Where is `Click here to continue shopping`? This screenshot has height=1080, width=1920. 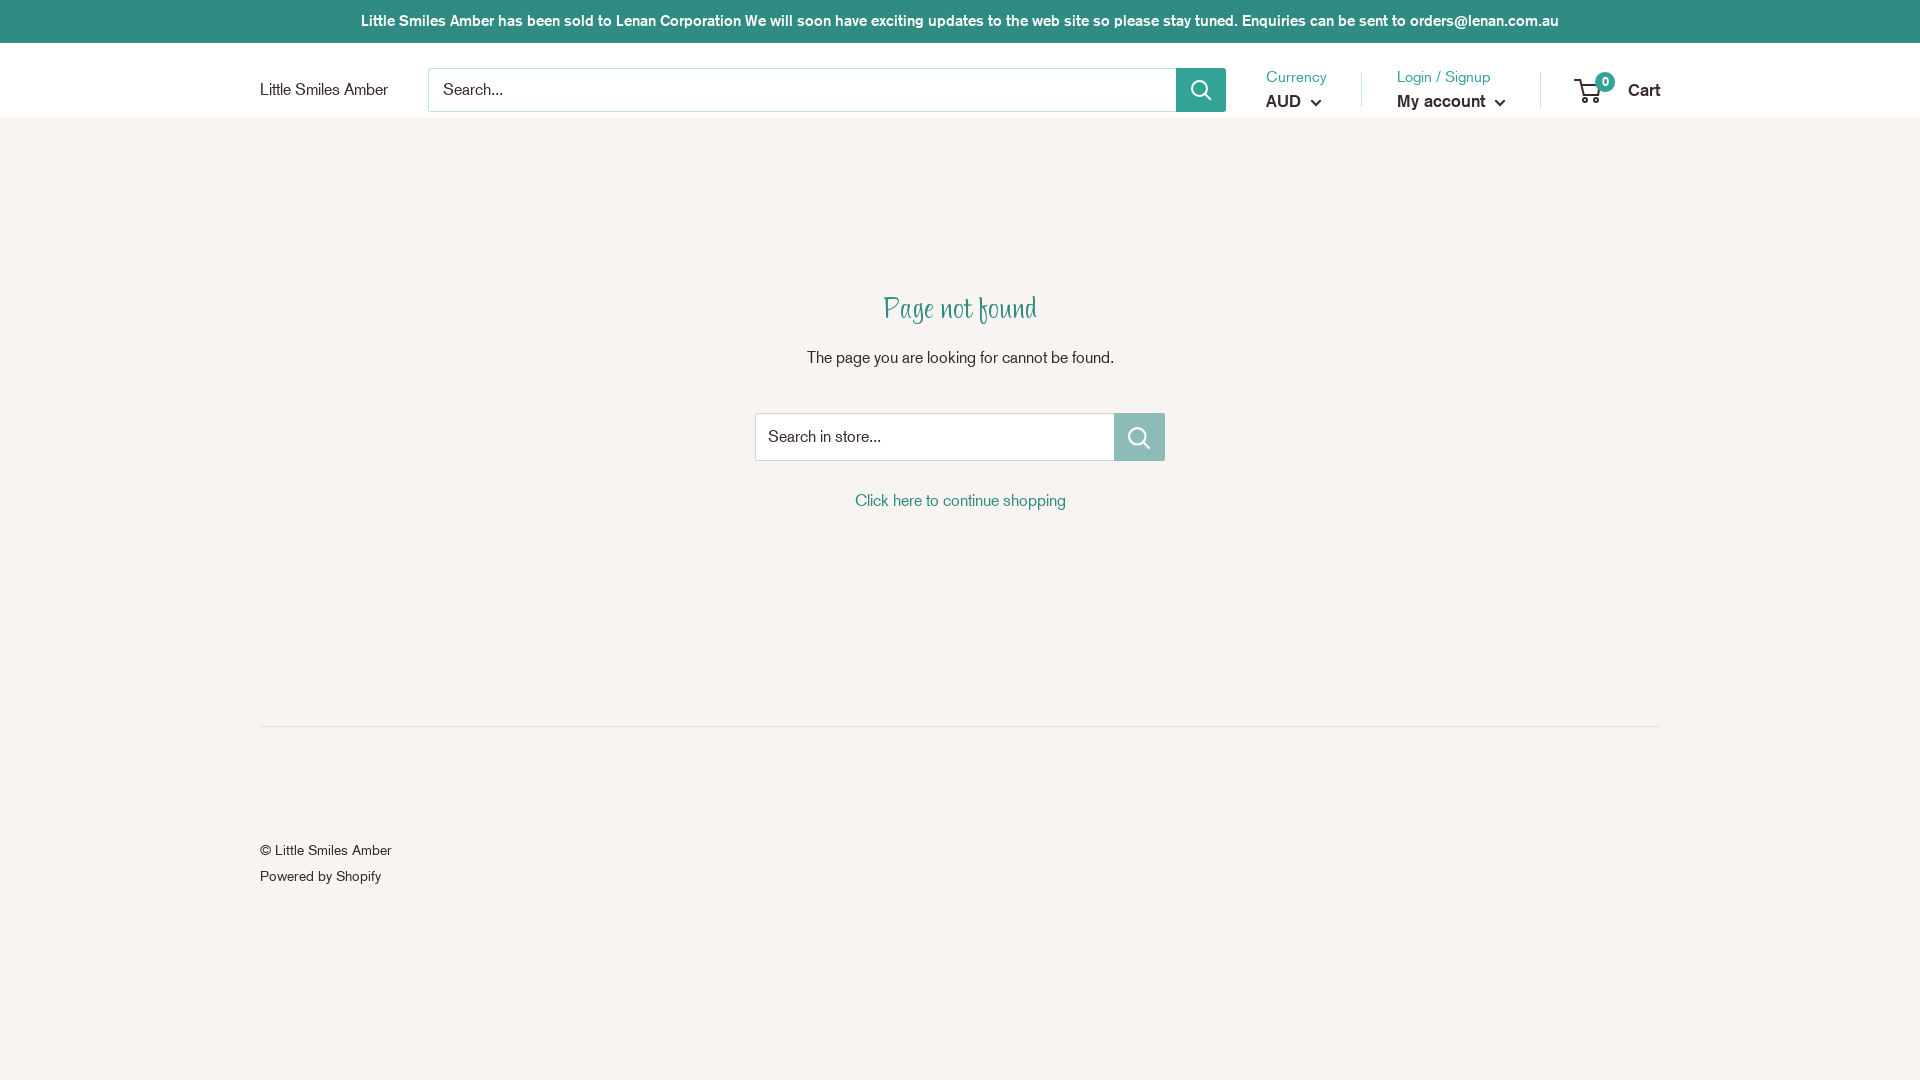
Click here to continue shopping is located at coordinates (960, 500).